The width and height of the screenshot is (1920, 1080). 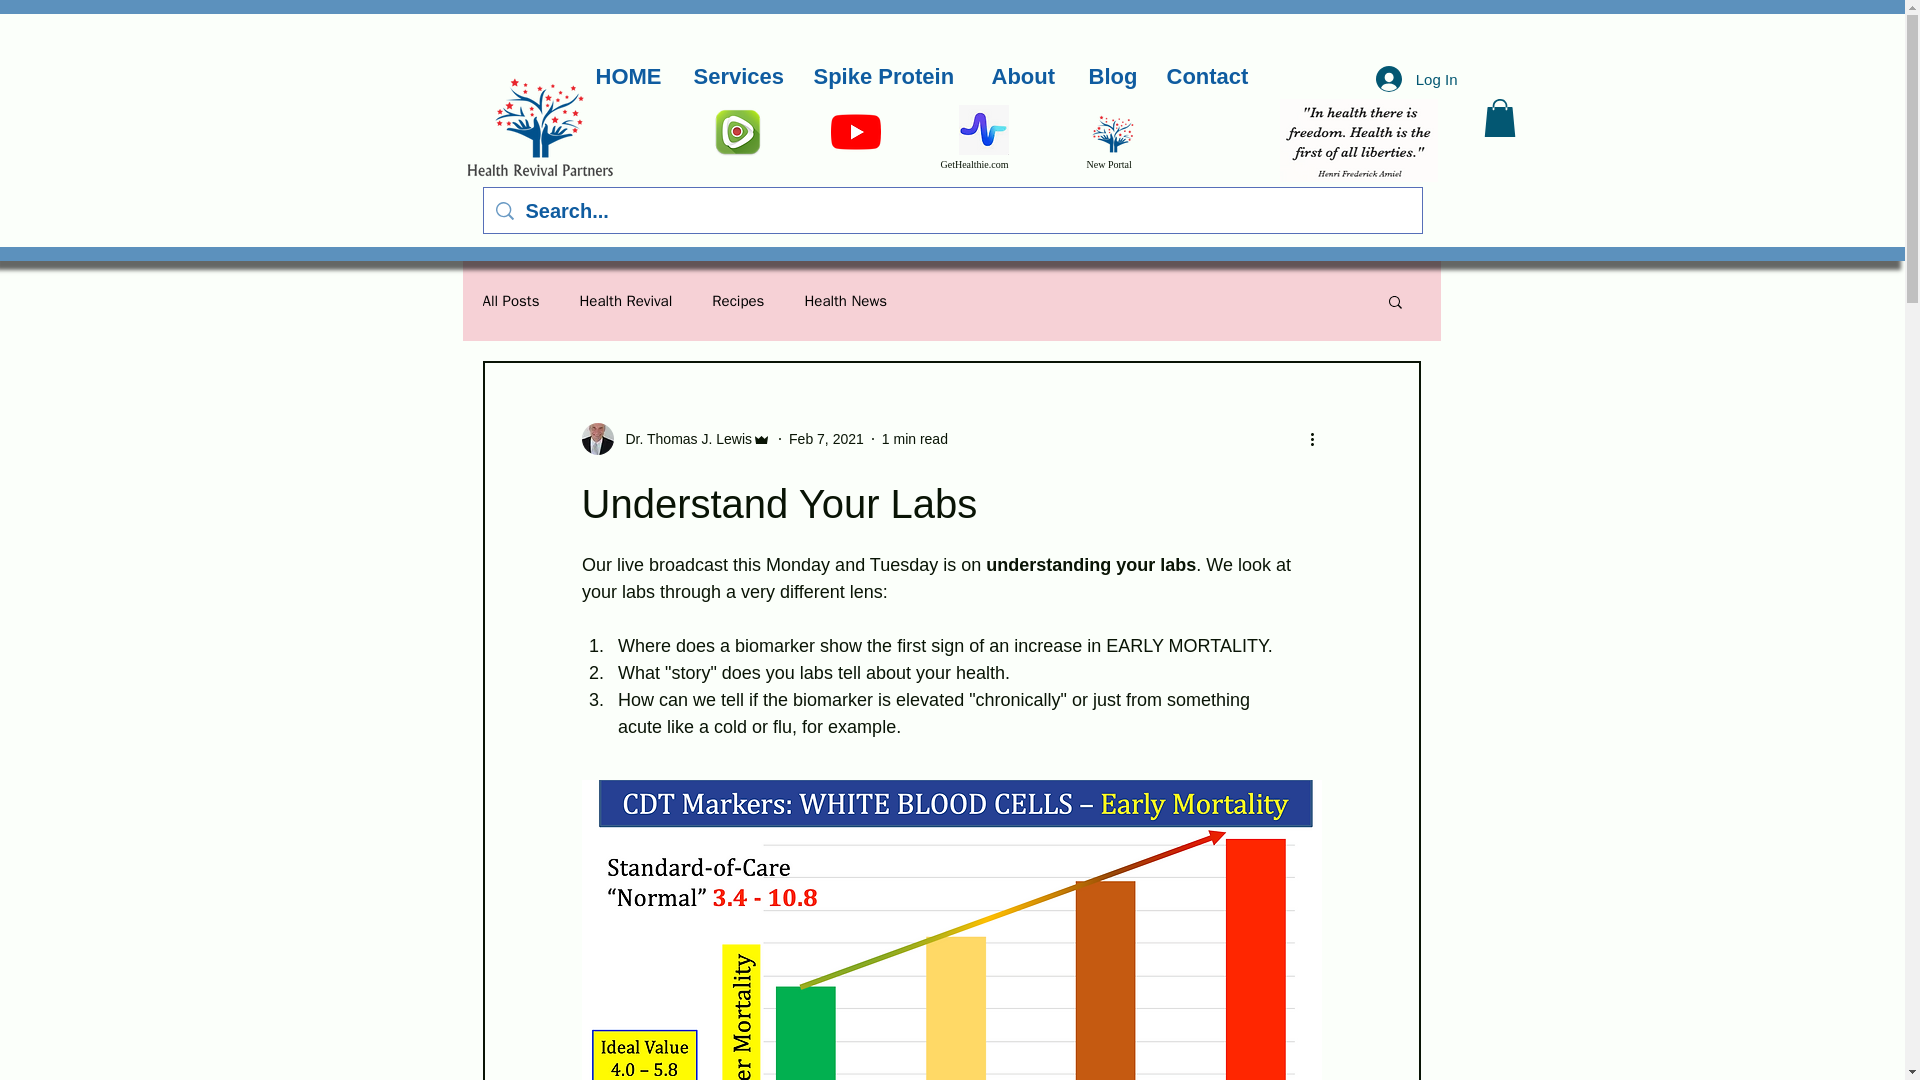 I want to click on Recipes, so click(x=738, y=301).